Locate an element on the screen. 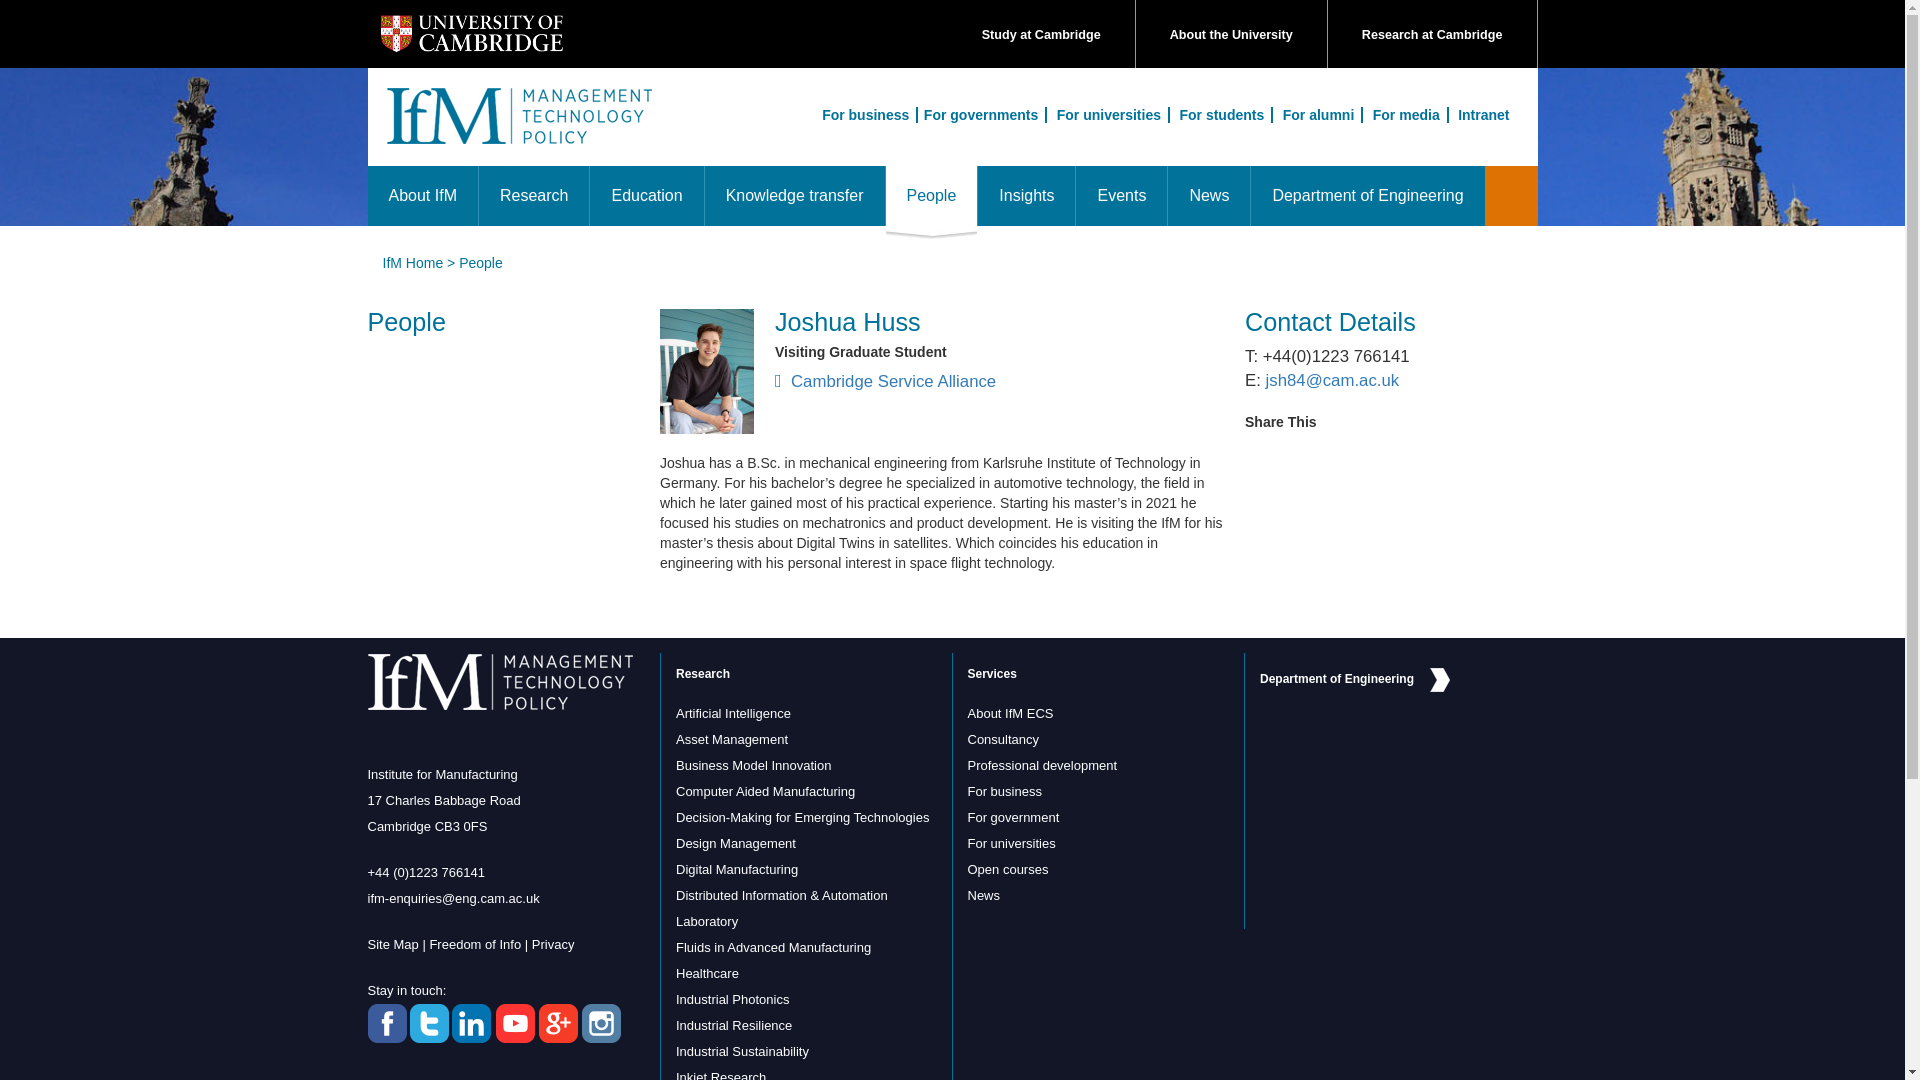 This screenshot has width=1920, height=1080. About IfM is located at coordinates (423, 196).